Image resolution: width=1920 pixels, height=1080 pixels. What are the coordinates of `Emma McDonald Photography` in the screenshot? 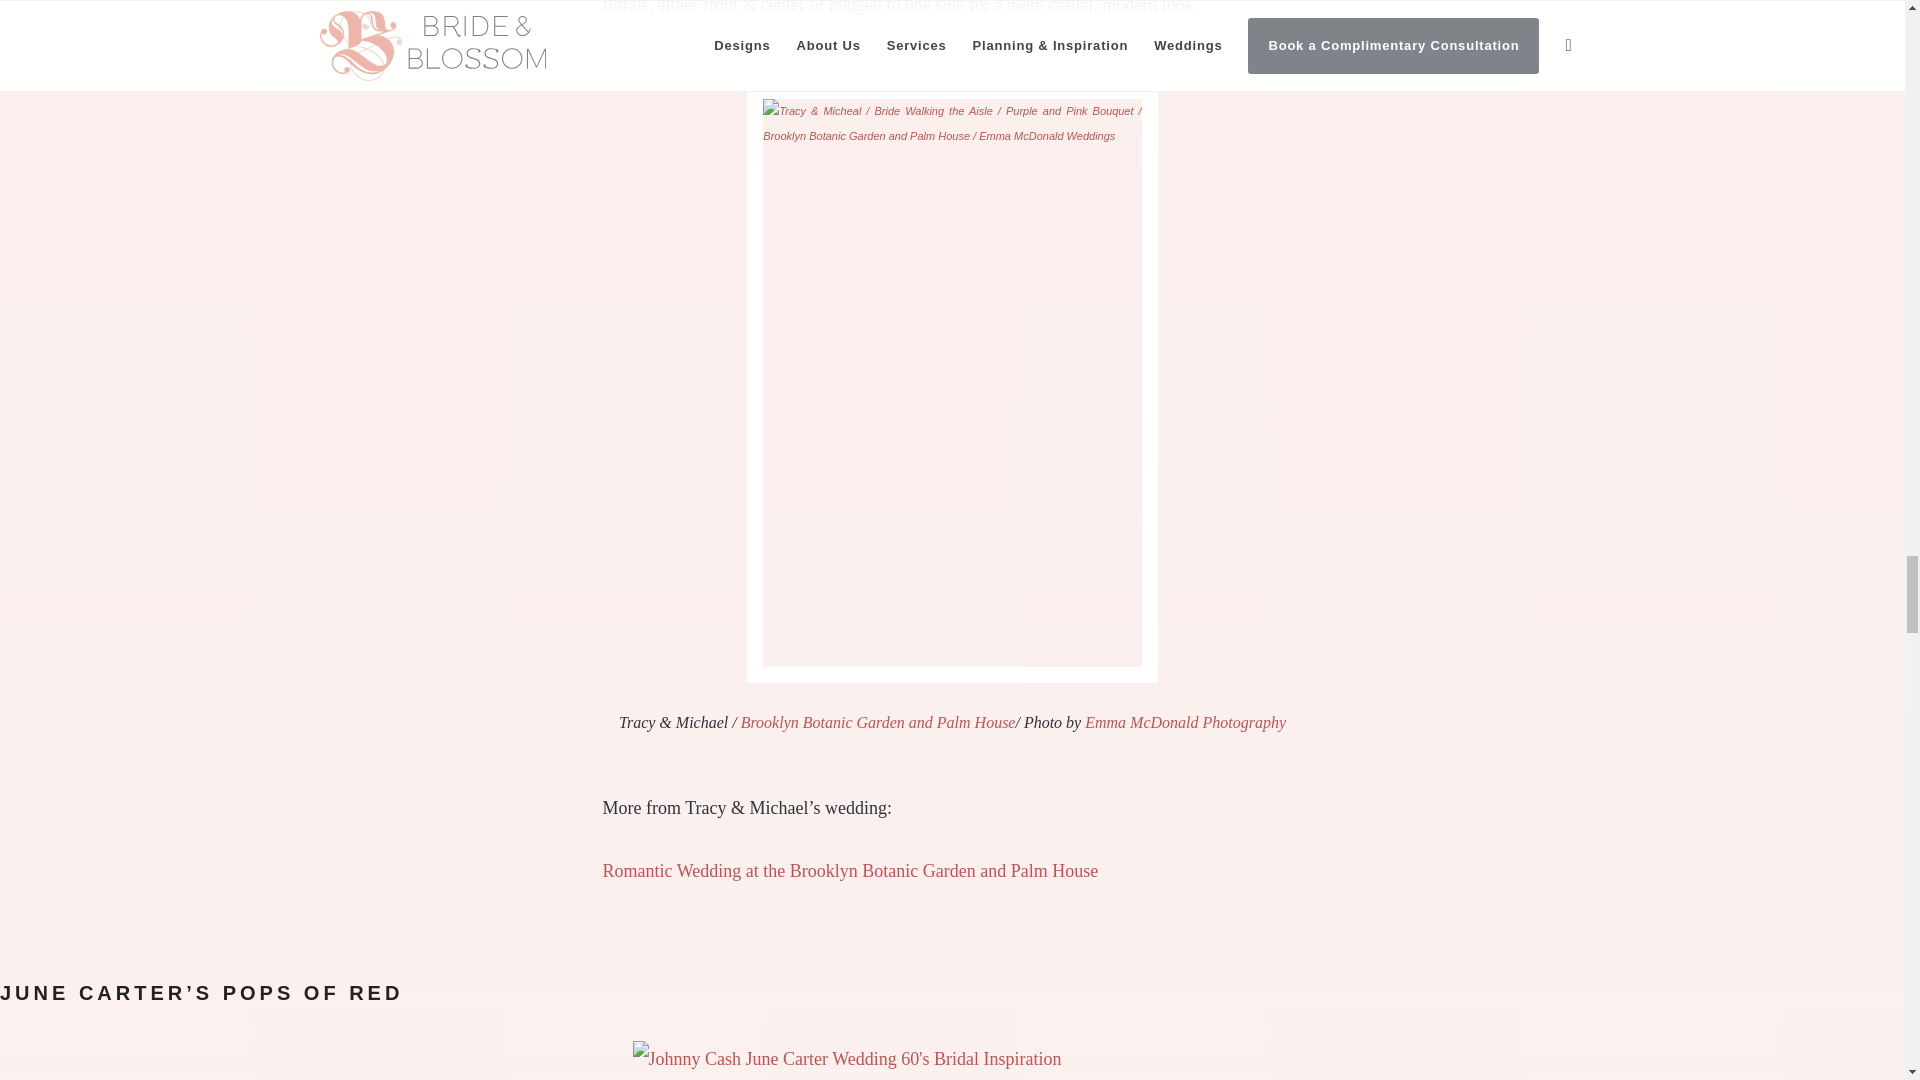 It's located at (1185, 722).